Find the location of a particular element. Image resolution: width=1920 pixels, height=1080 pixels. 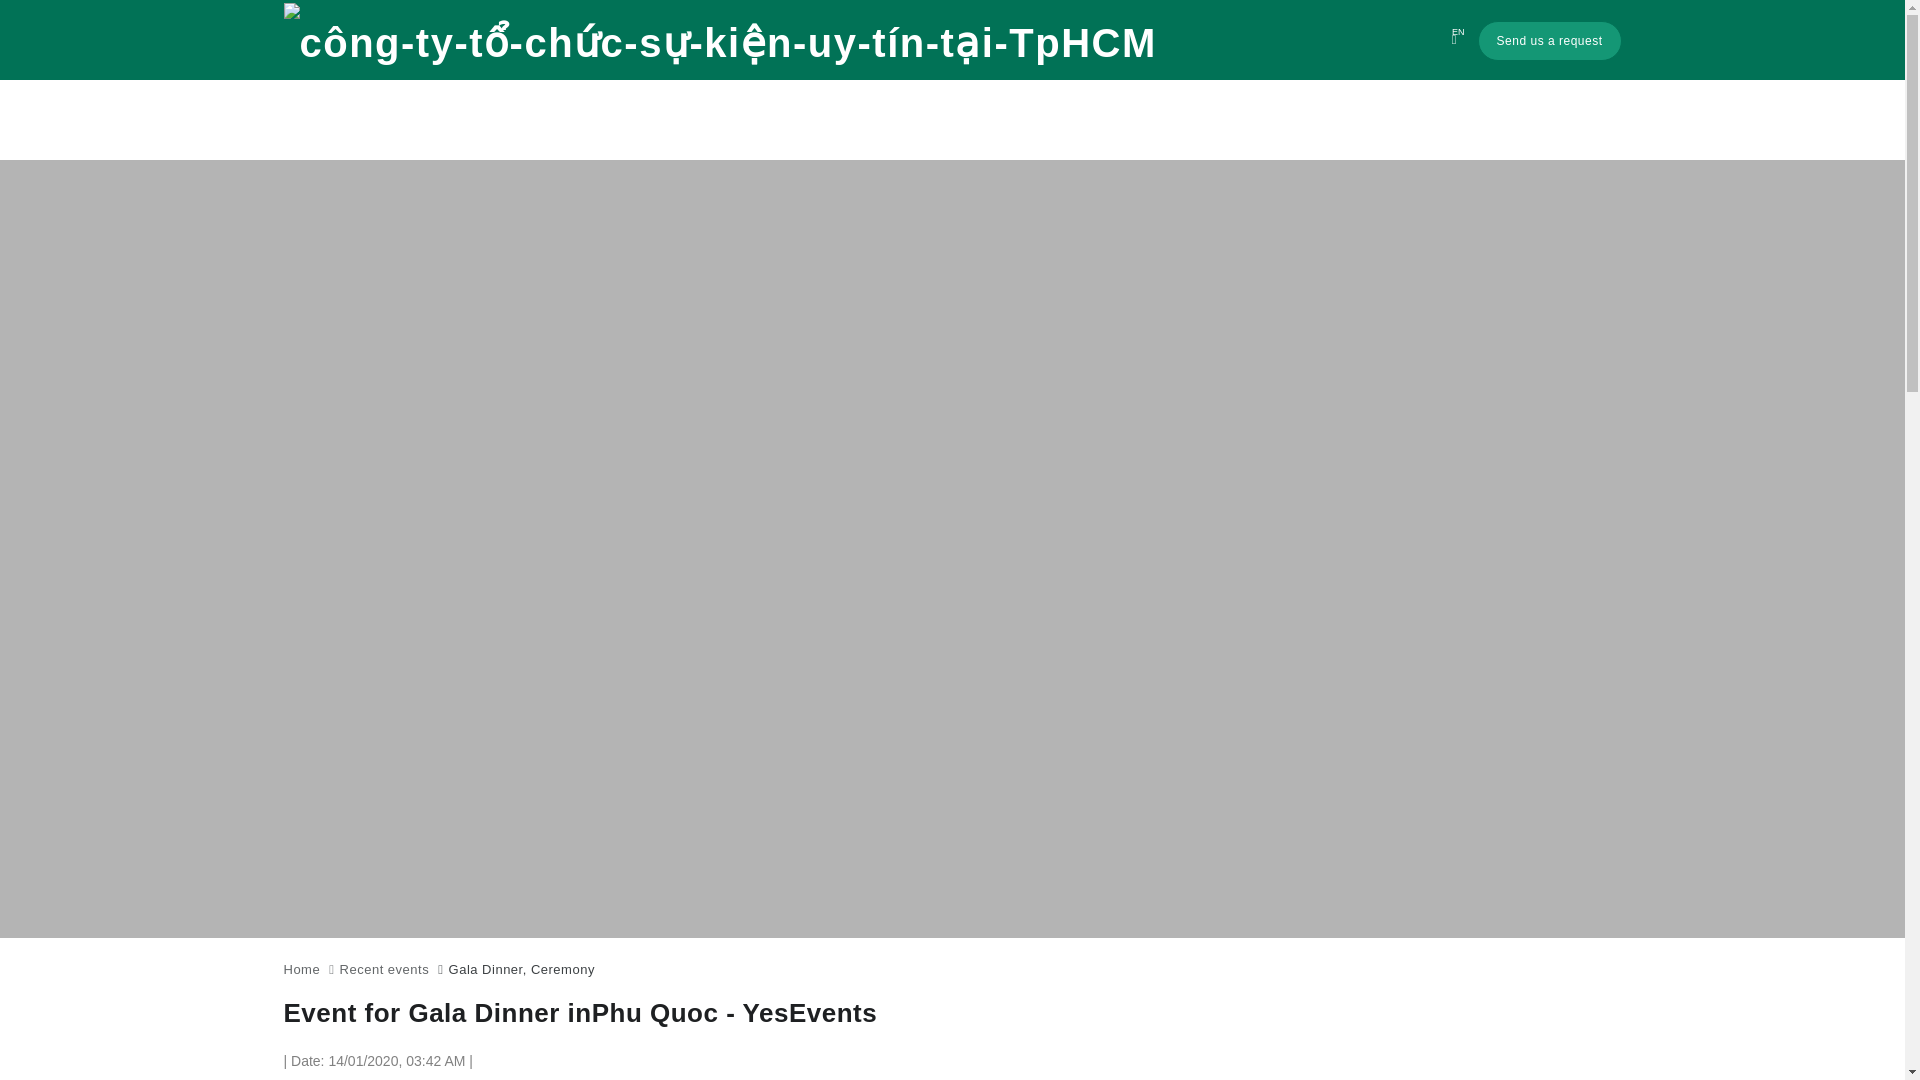

ABOUT US is located at coordinates (1159, 120).